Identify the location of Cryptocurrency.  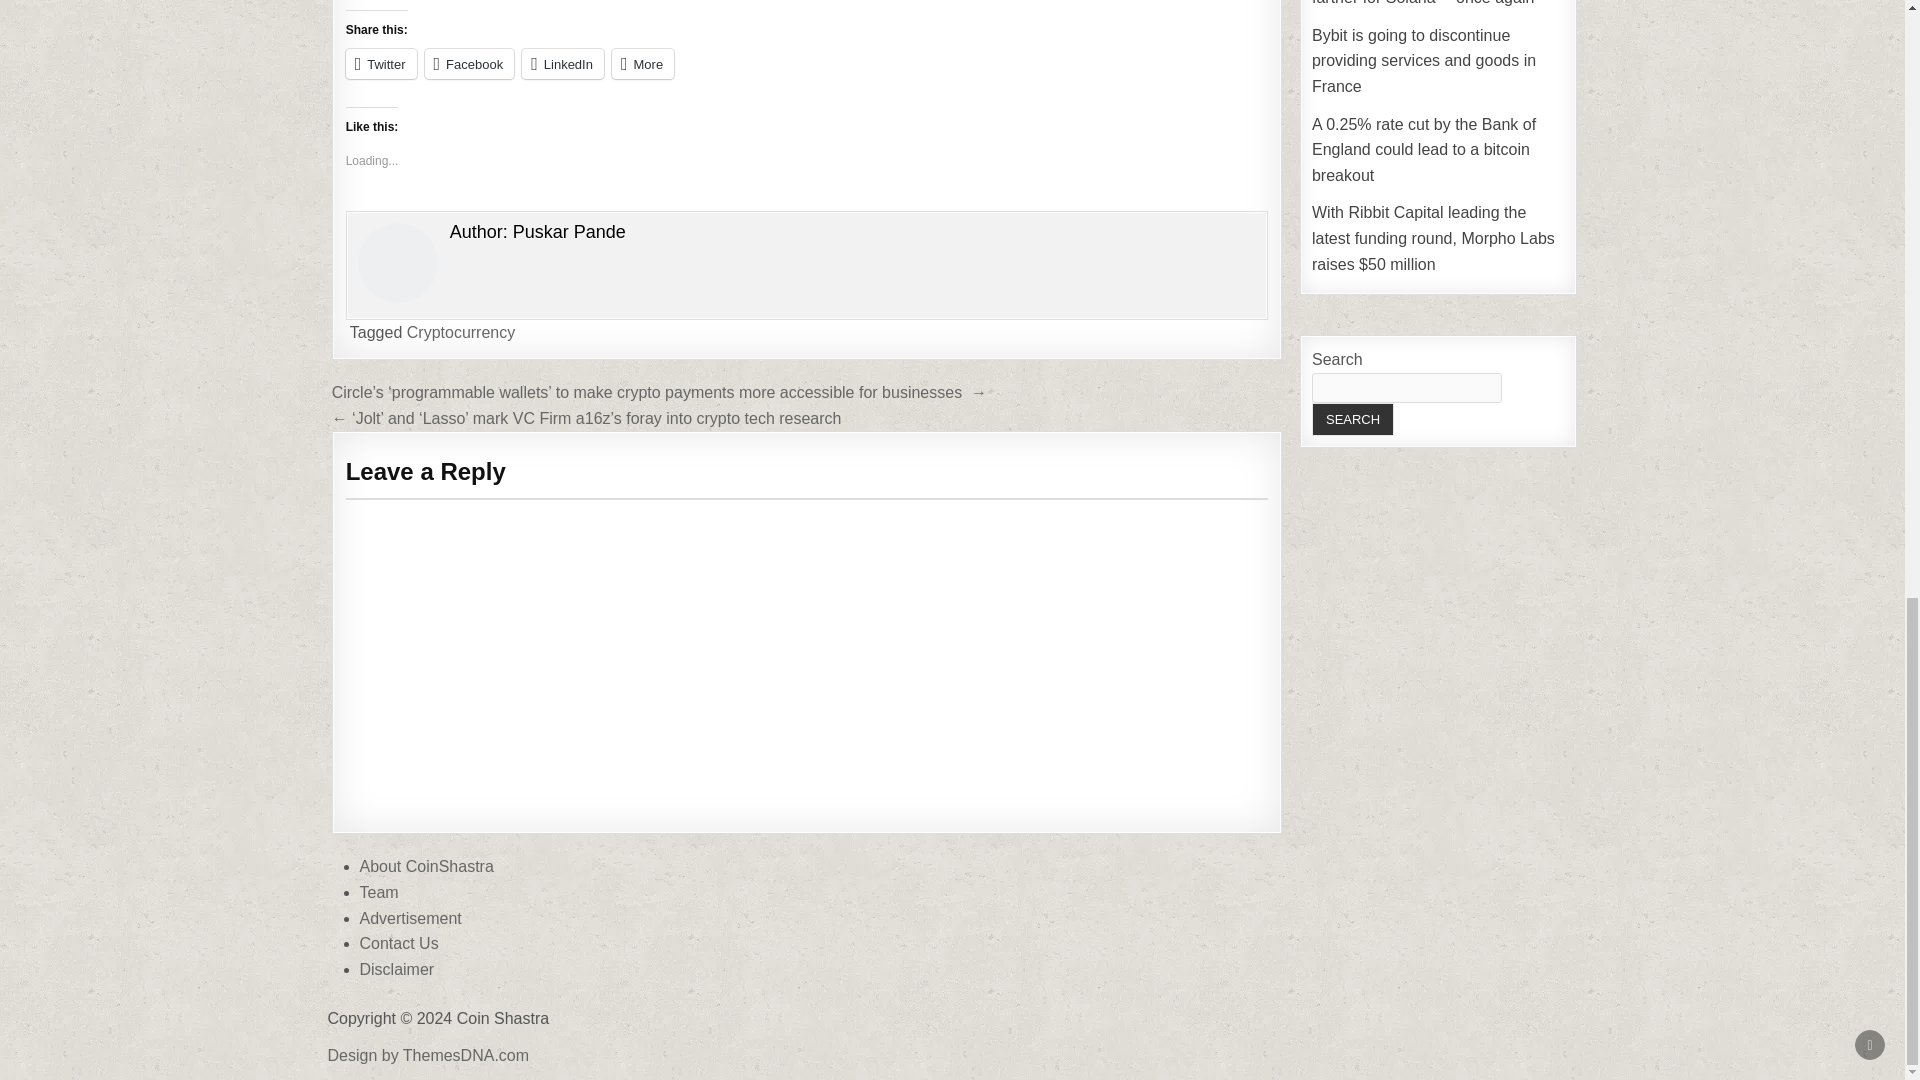
(460, 332).